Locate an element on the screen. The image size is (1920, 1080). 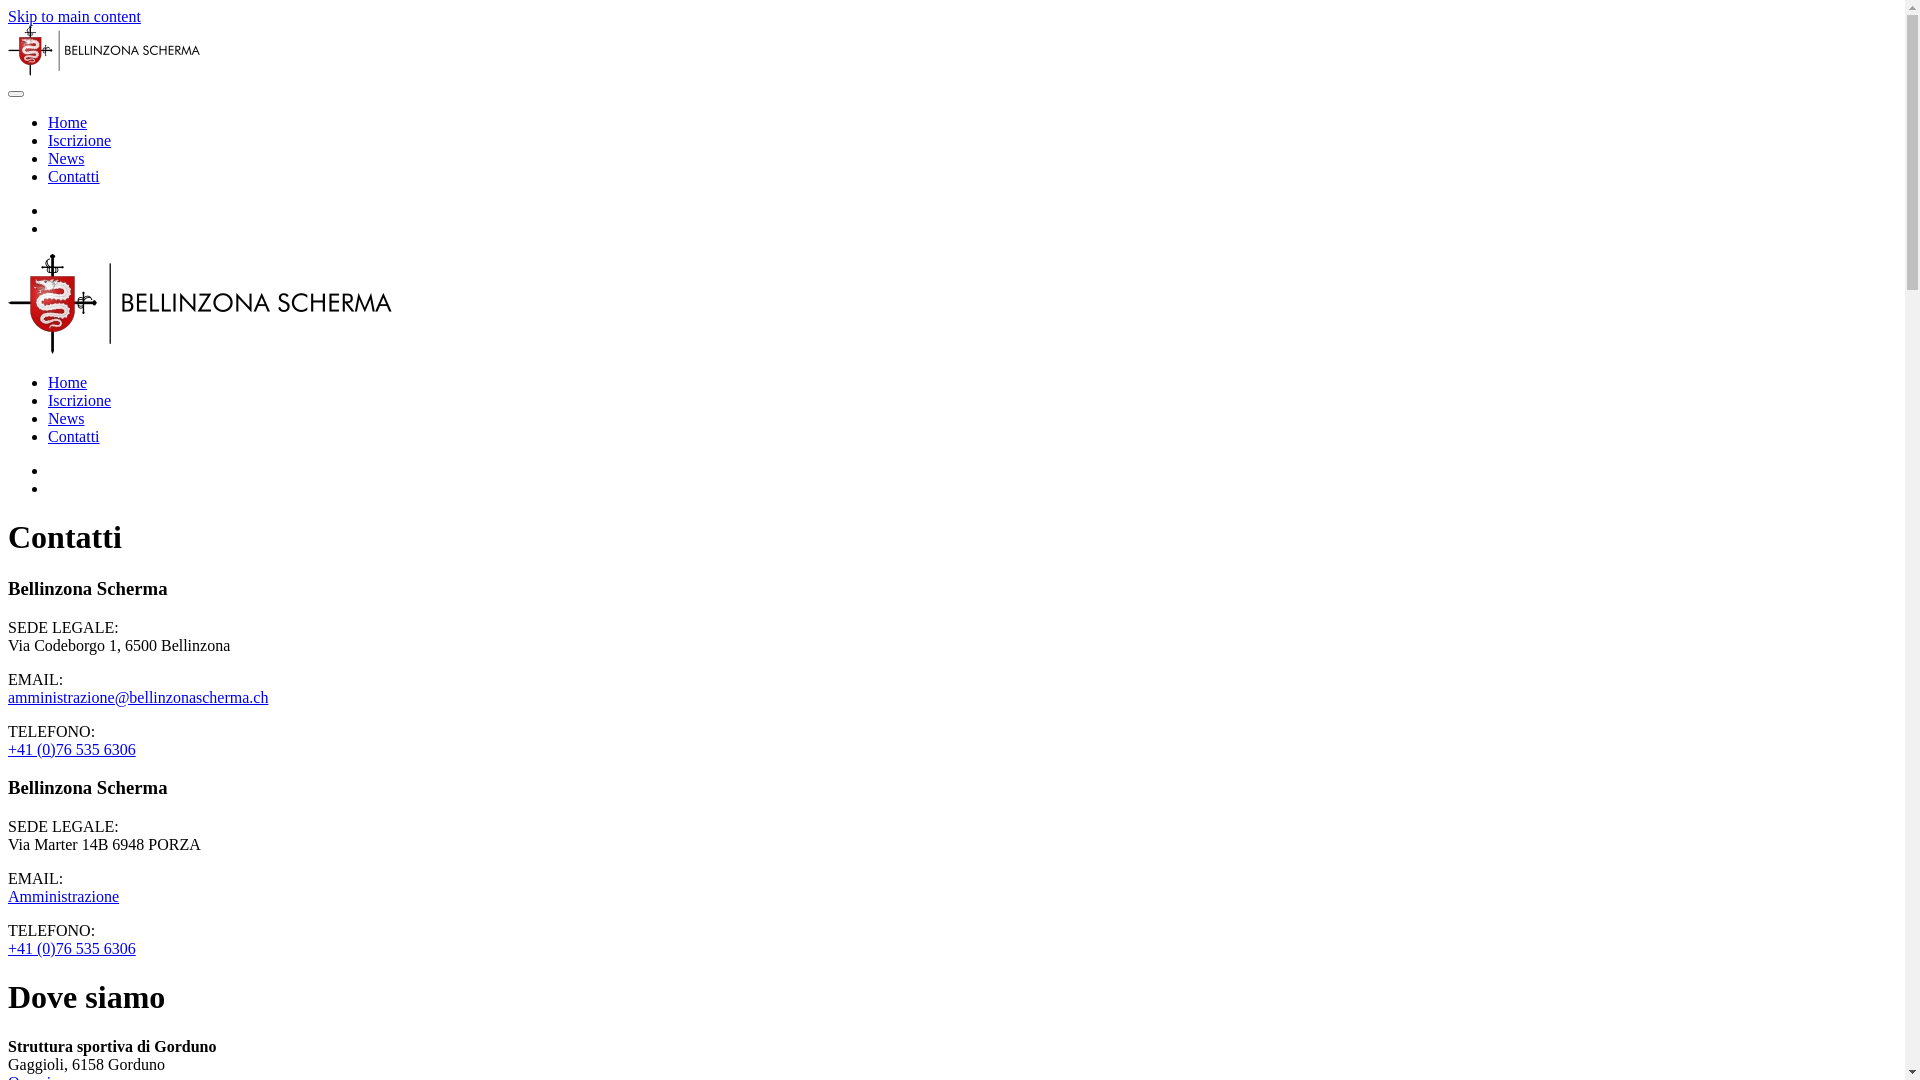
Iscrizione is located at coordinates (80, 140).